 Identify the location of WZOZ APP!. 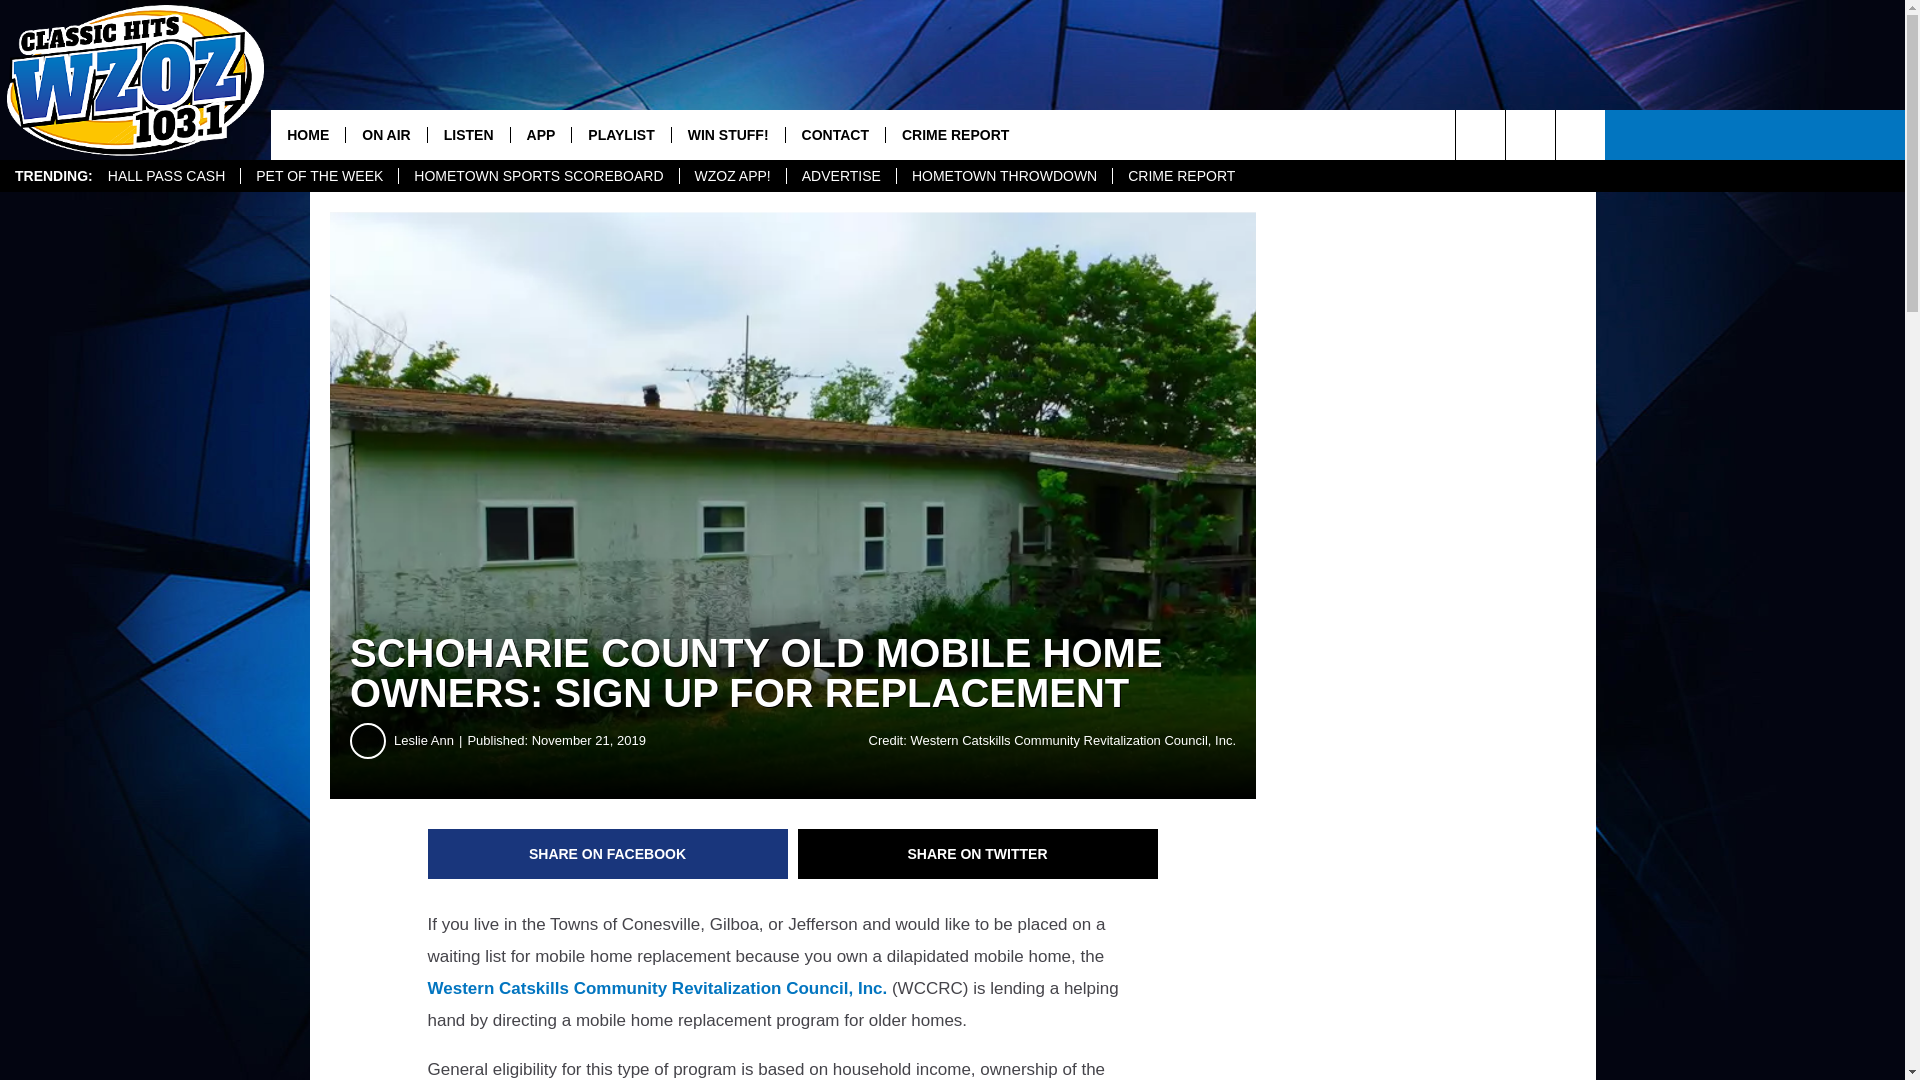
(732, 176).